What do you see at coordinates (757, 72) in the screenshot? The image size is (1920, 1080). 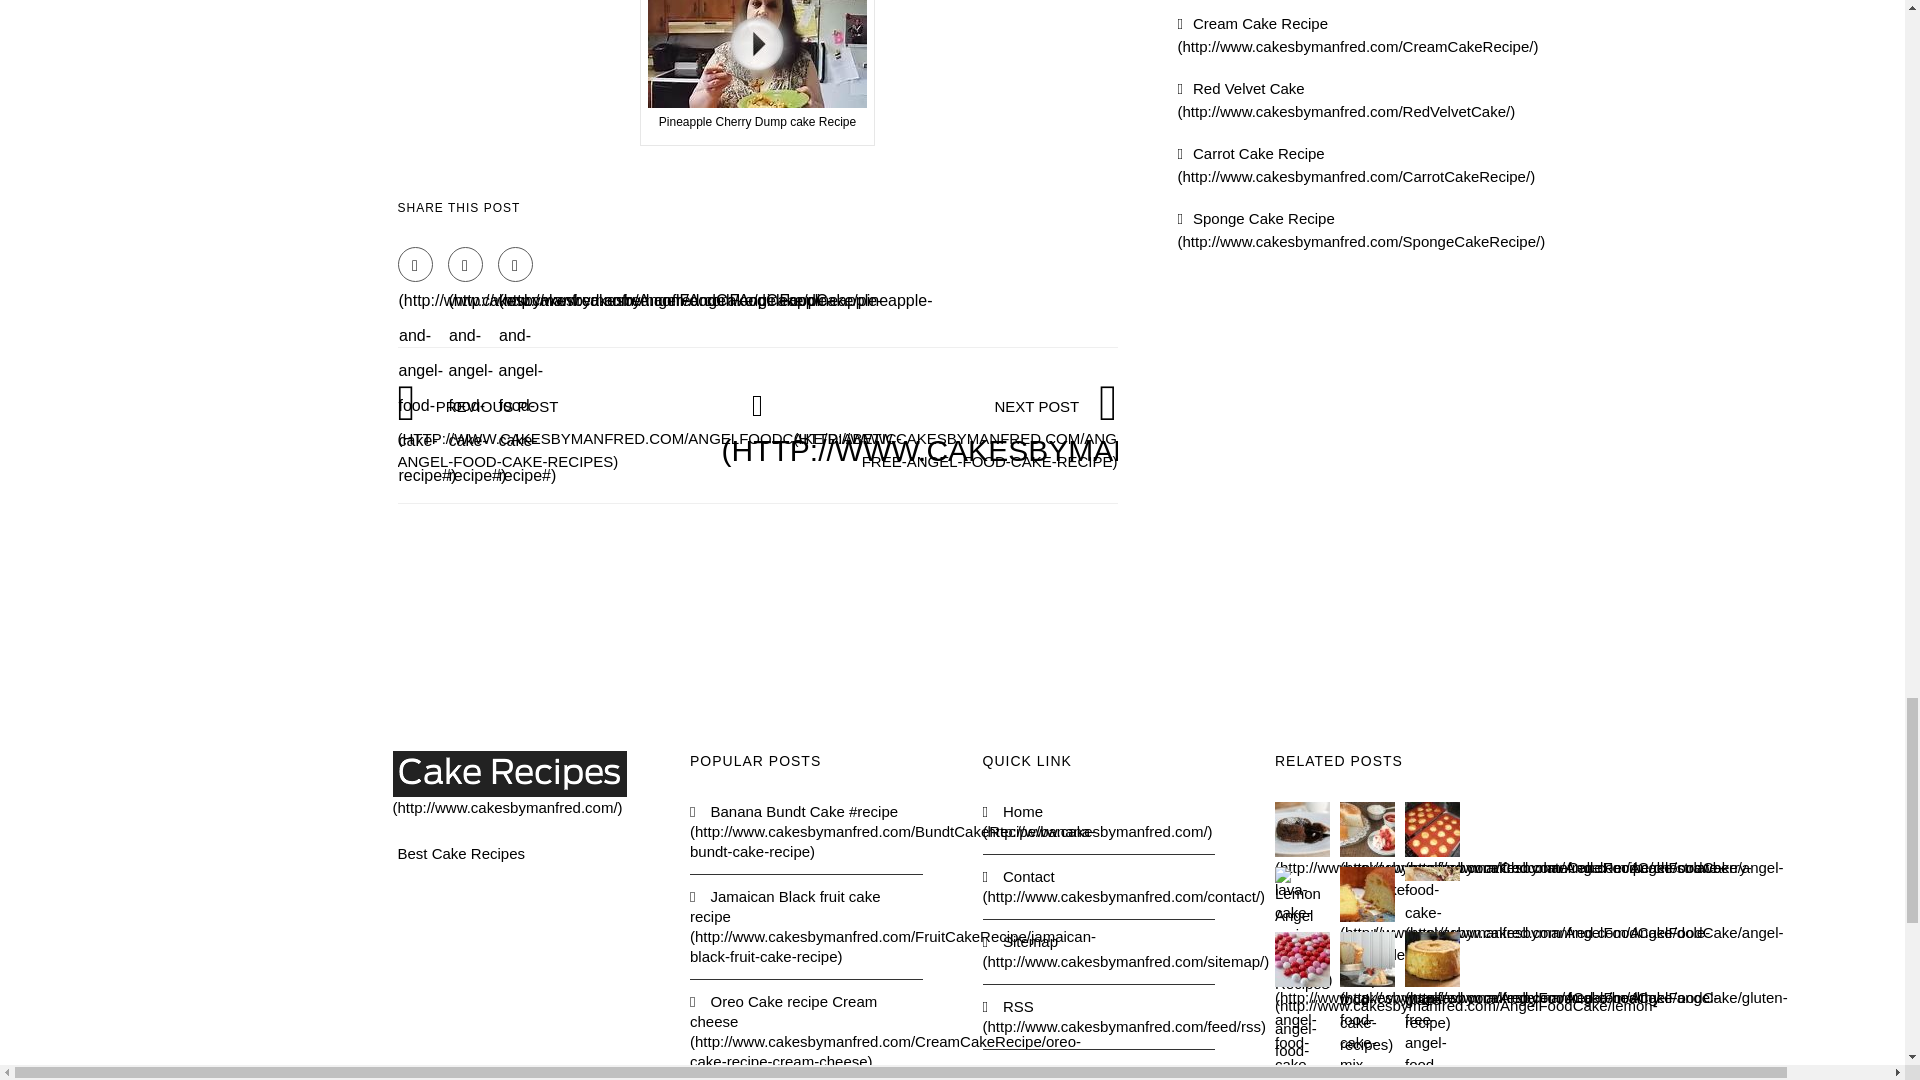 I see `View this video from YouTube` at bounding box center [757, 72].